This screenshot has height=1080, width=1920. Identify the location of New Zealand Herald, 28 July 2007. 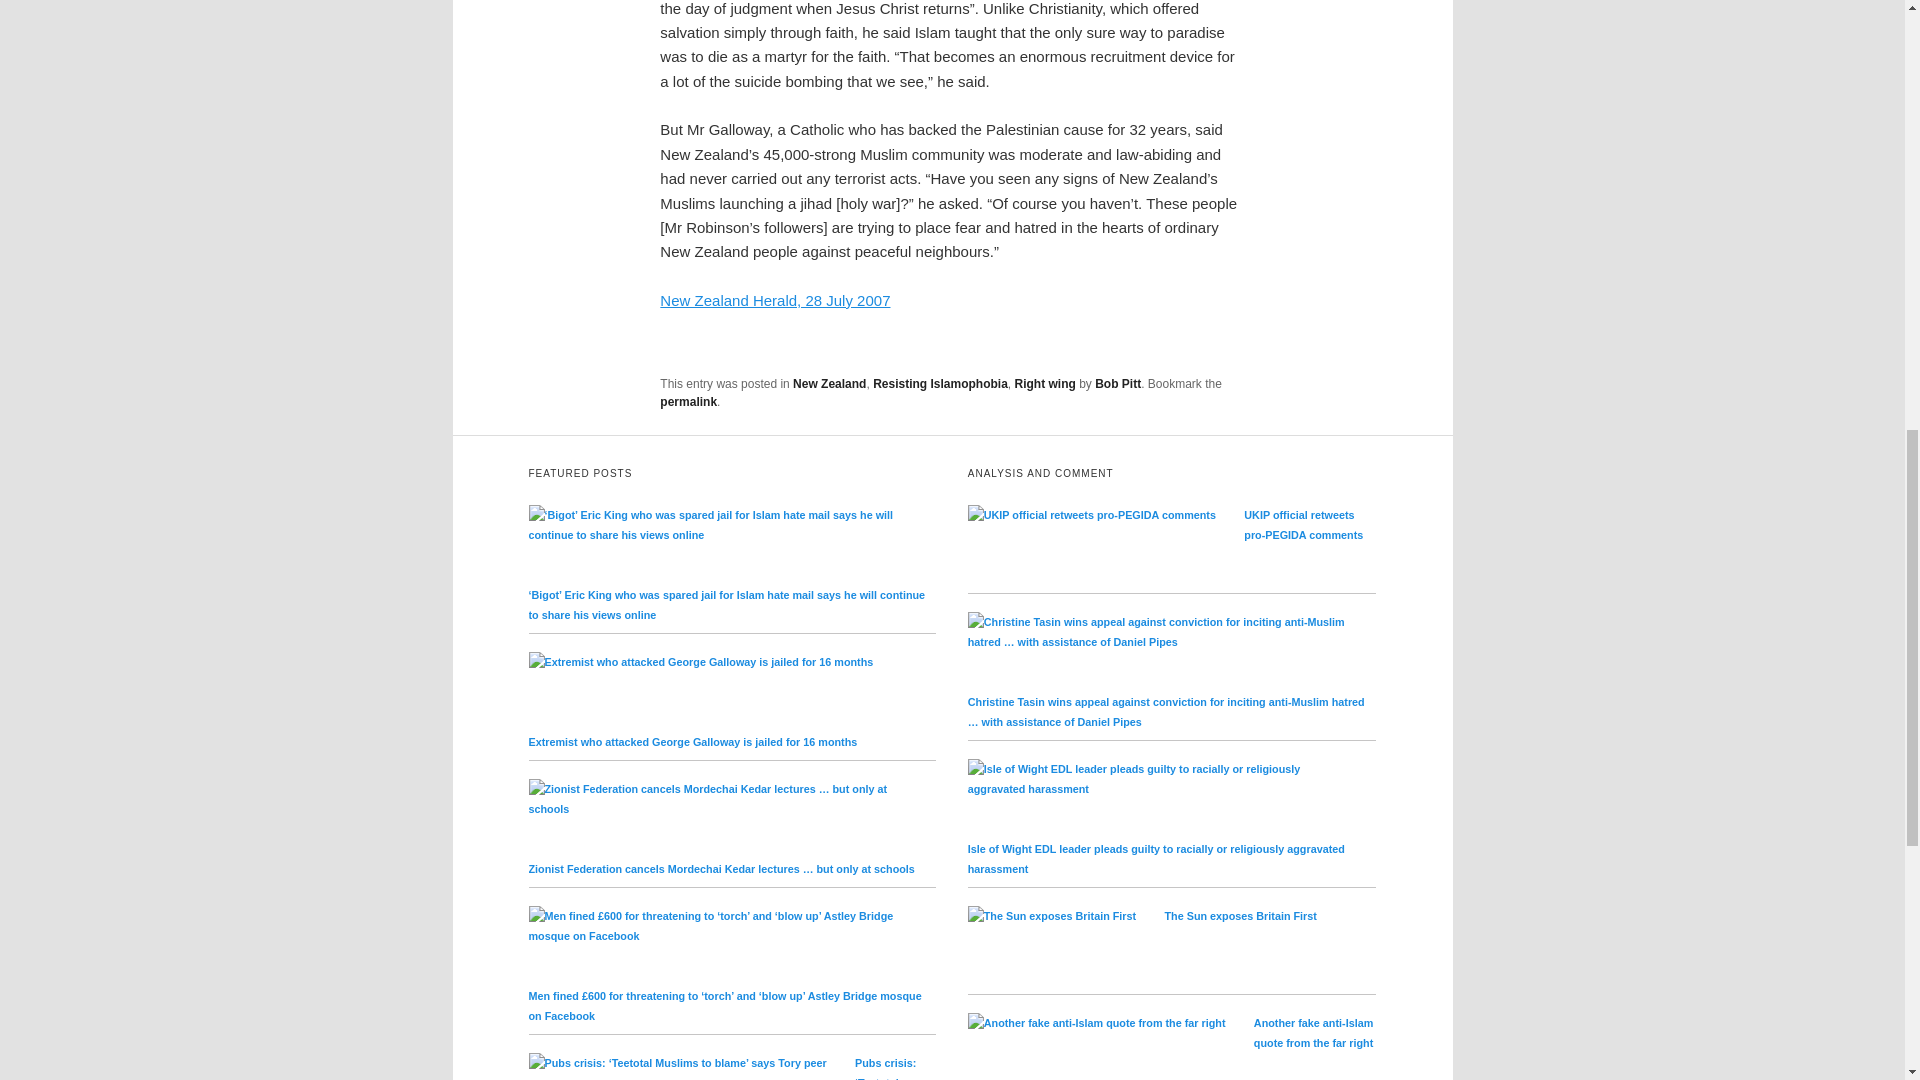
(775, 300).